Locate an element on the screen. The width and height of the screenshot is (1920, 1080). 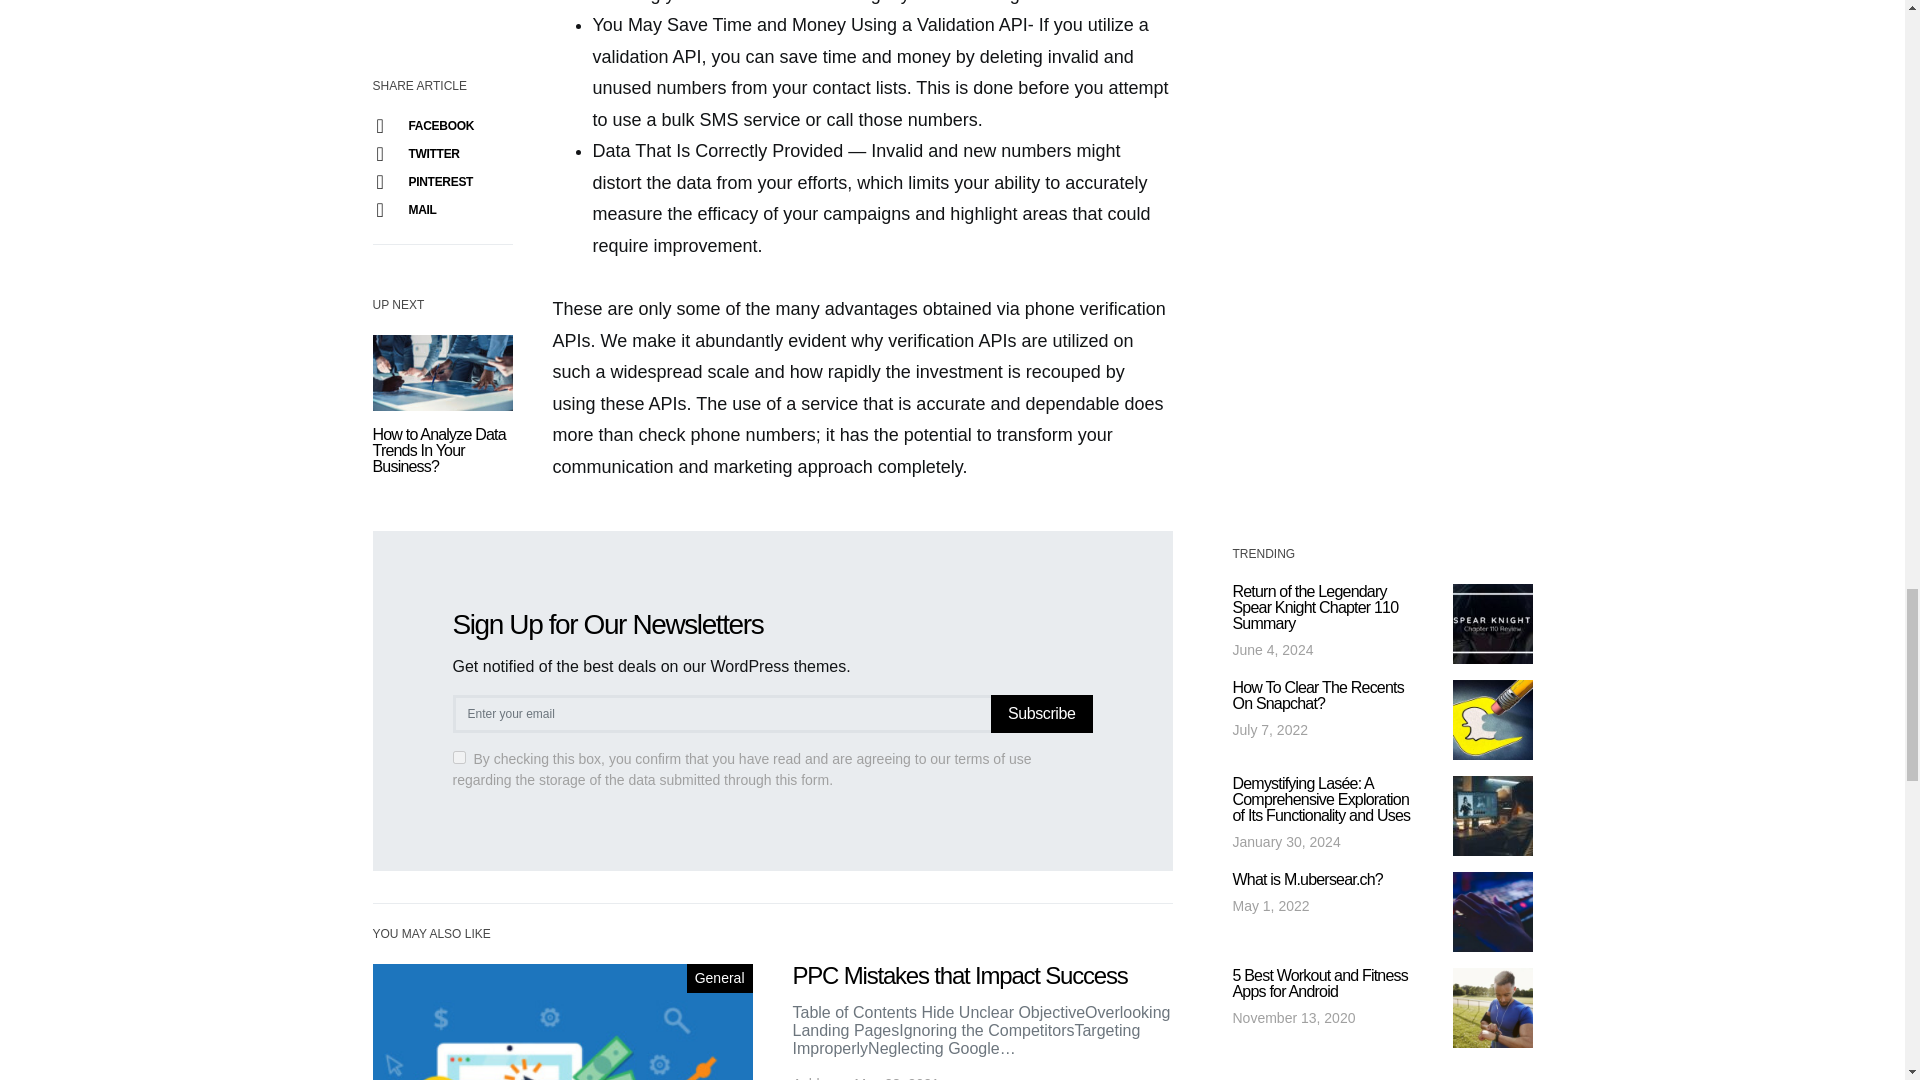
on is located at coordinates (458, 756).